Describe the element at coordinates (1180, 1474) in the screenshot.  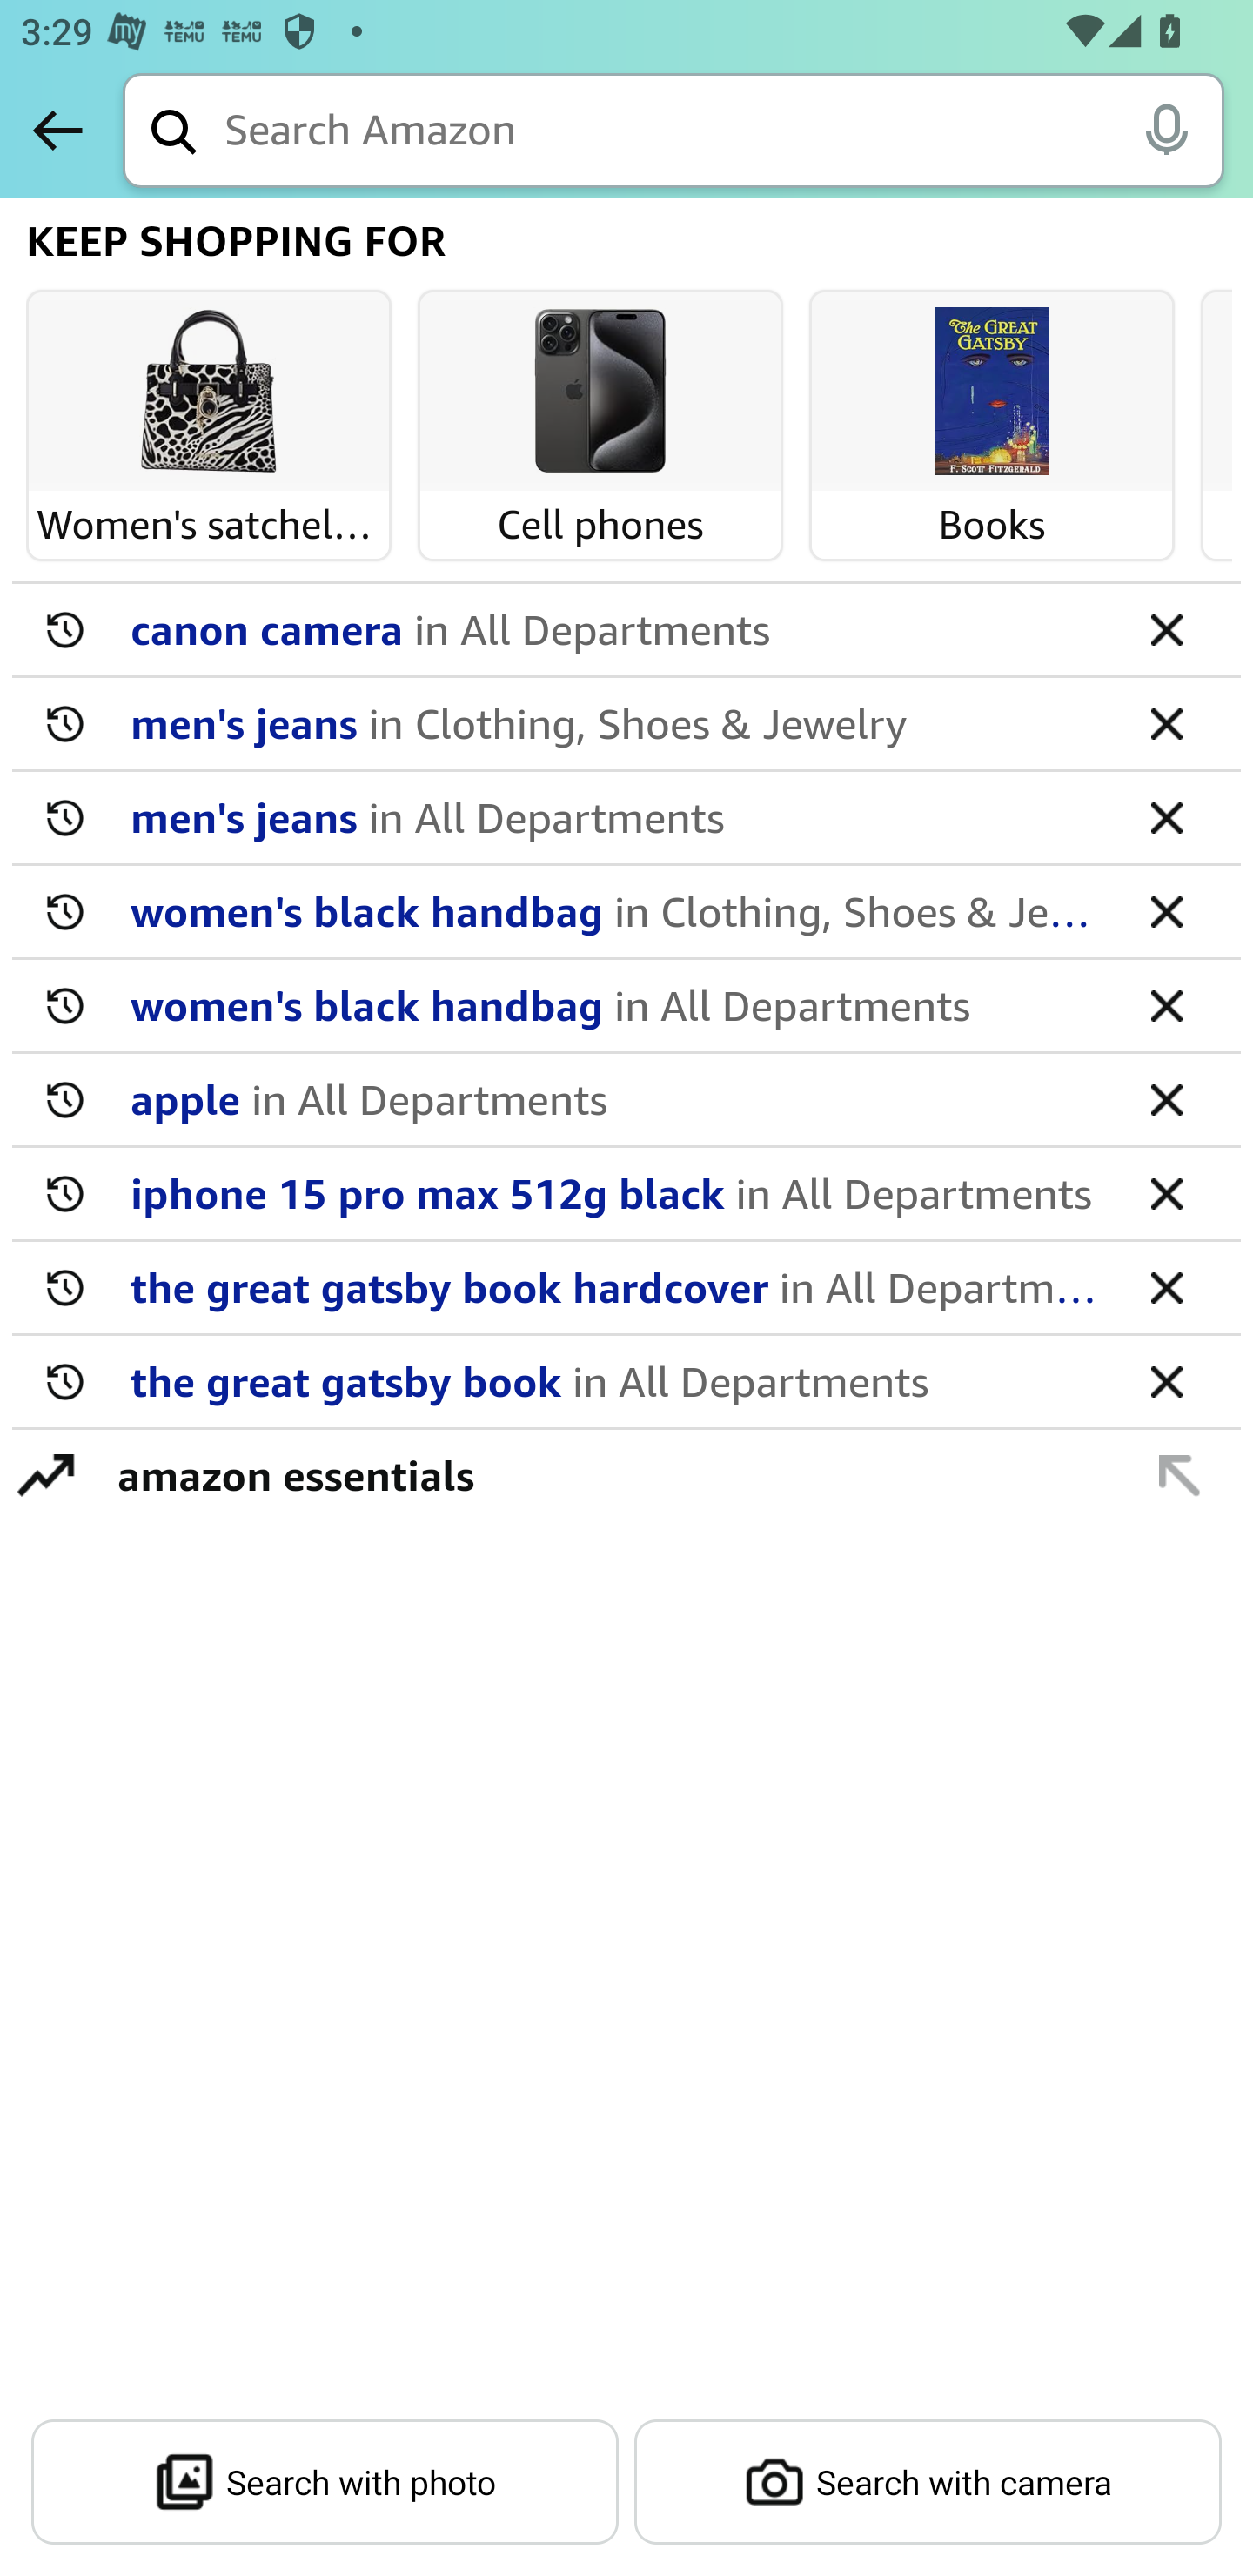
I see `append suggestion` at that location.